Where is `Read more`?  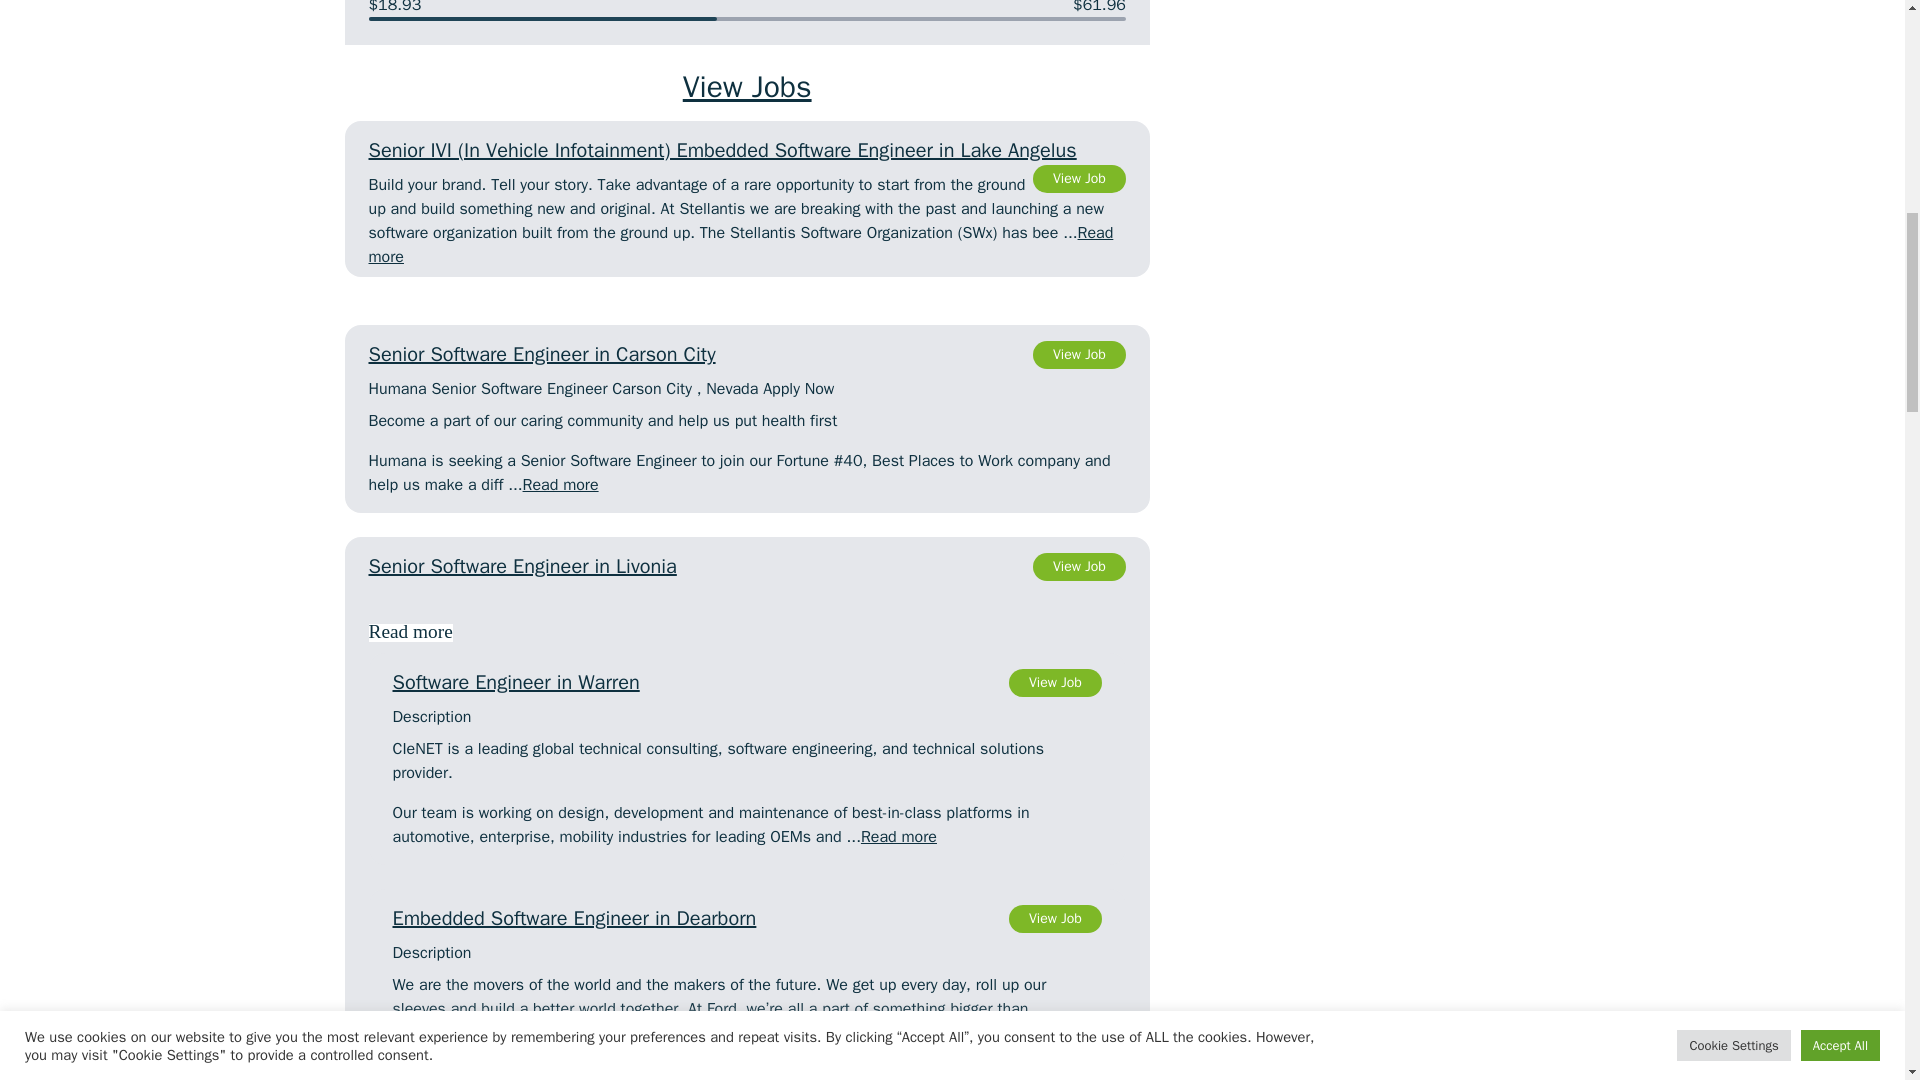
Read more is located at coordinates (740, 244).